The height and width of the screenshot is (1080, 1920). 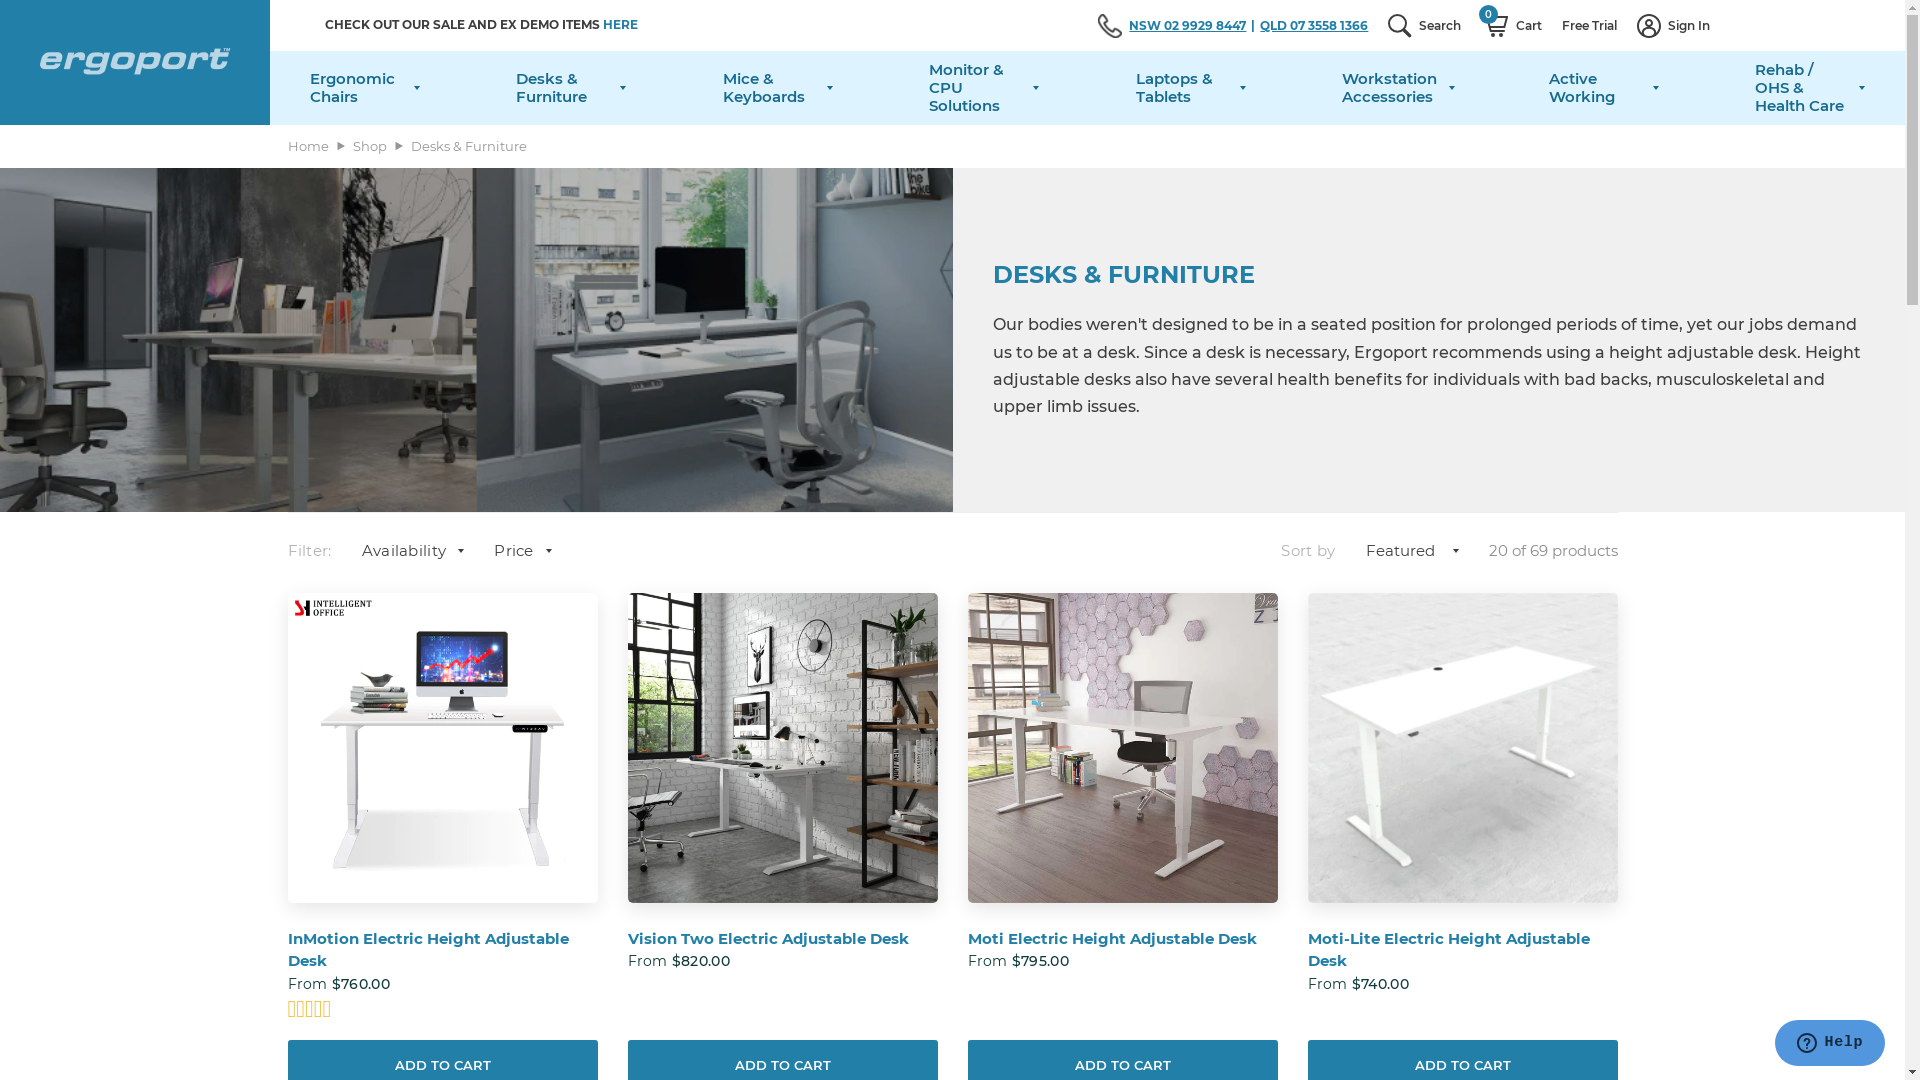 What do you see at coordinates (1314, 26) in the screenshot?
I see `QLD 07 3558 1366` at bounding box center [1314, 26].